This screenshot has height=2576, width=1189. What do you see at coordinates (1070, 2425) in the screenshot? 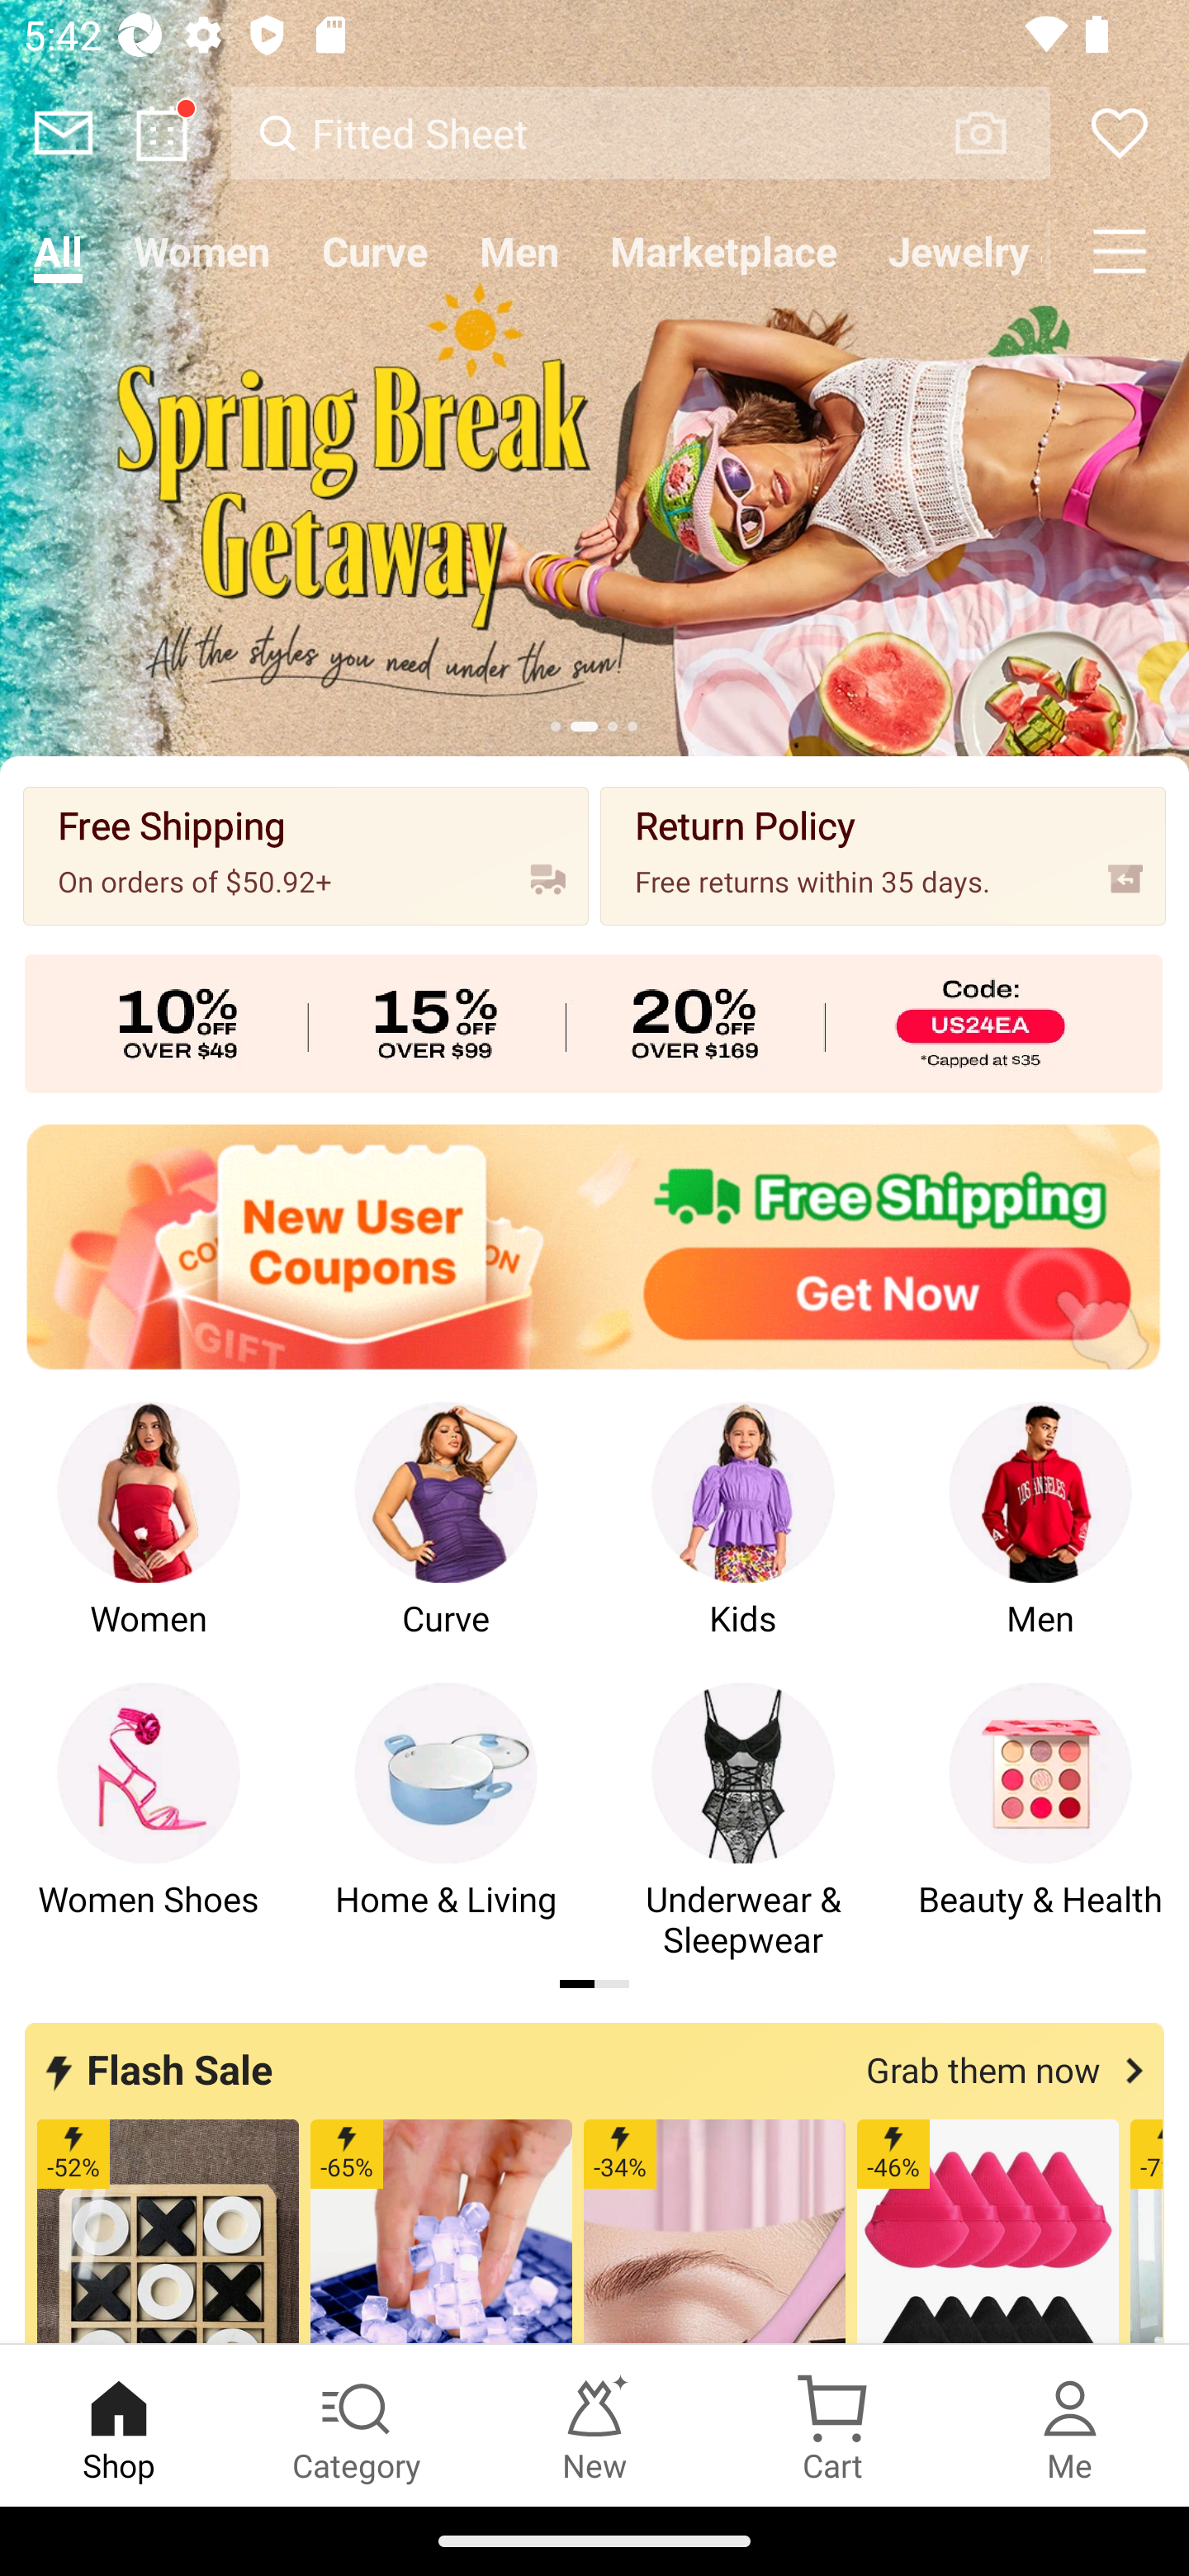
I see `Me` at bounding box center [1070, 2425].